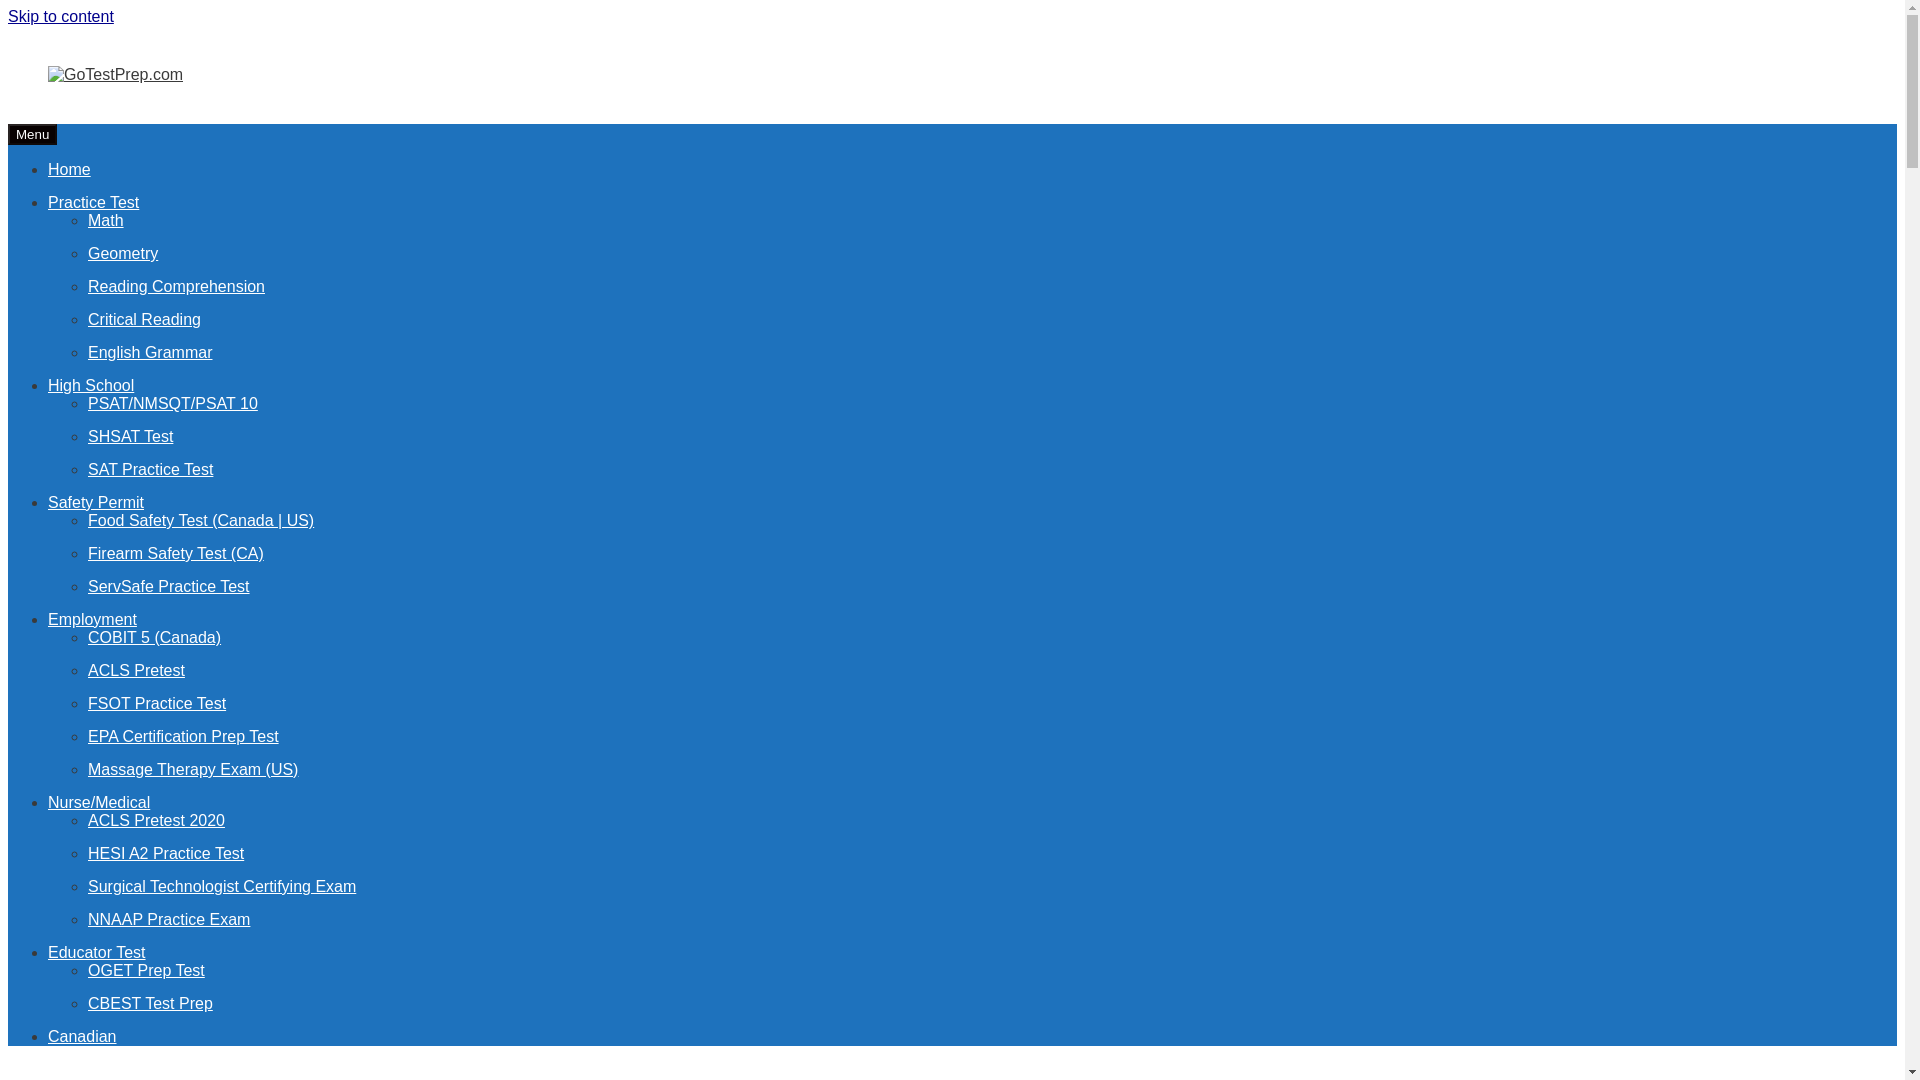 Image resolution: width=1920 pixels, height=1080 pixels. Describe the element at coordinates (168, 586) in the screenshot. I see `ServSafe Practice Test` at that location.